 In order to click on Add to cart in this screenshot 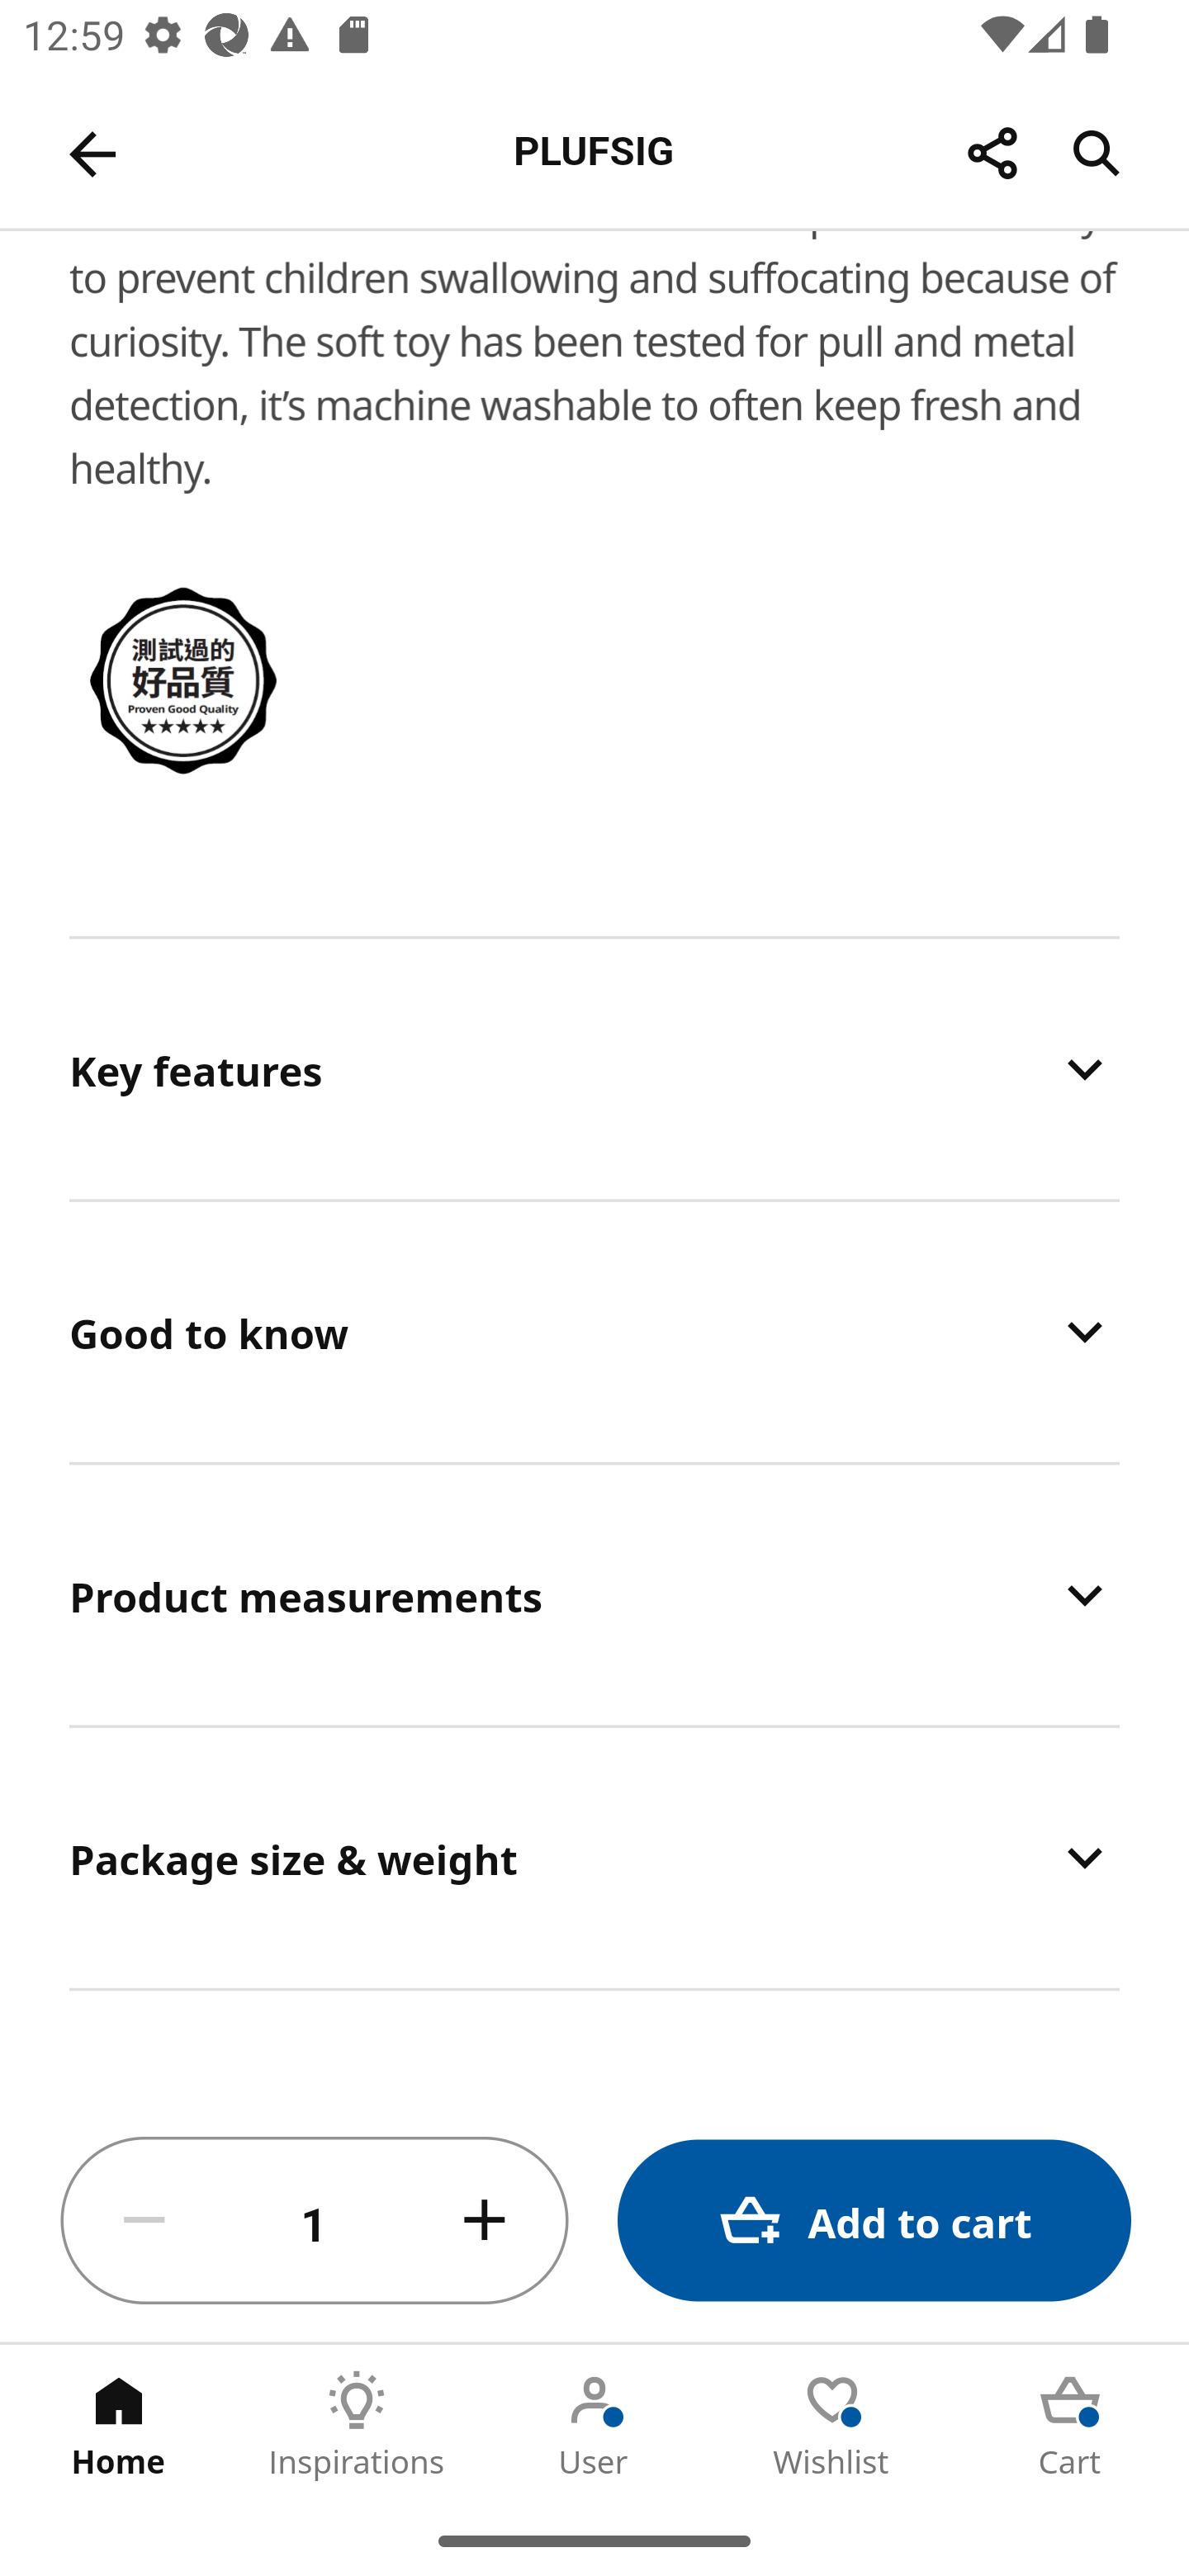, I will do `click(874, 2221)`.